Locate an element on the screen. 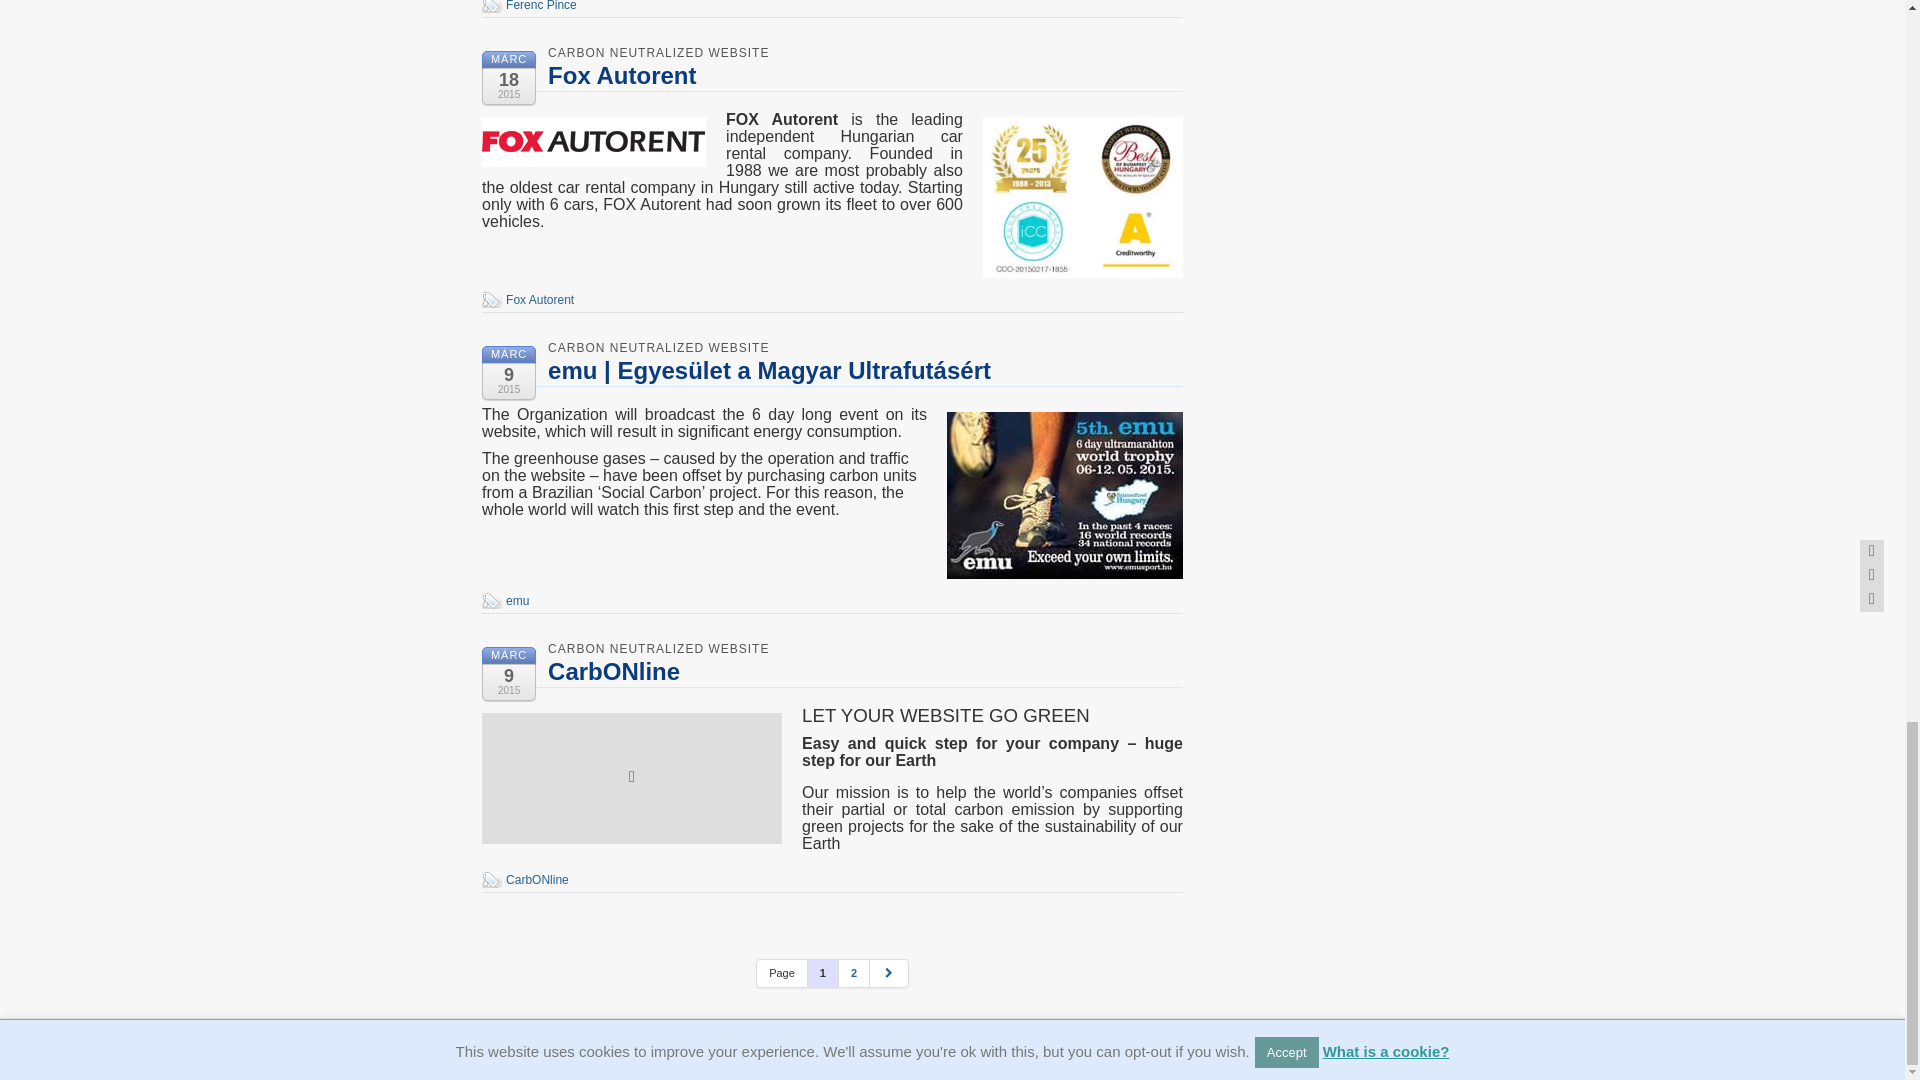 The height and width of the screenshot is (1080, 1920). QFPC BOCS.CF is located at coordinates (1254, 303).